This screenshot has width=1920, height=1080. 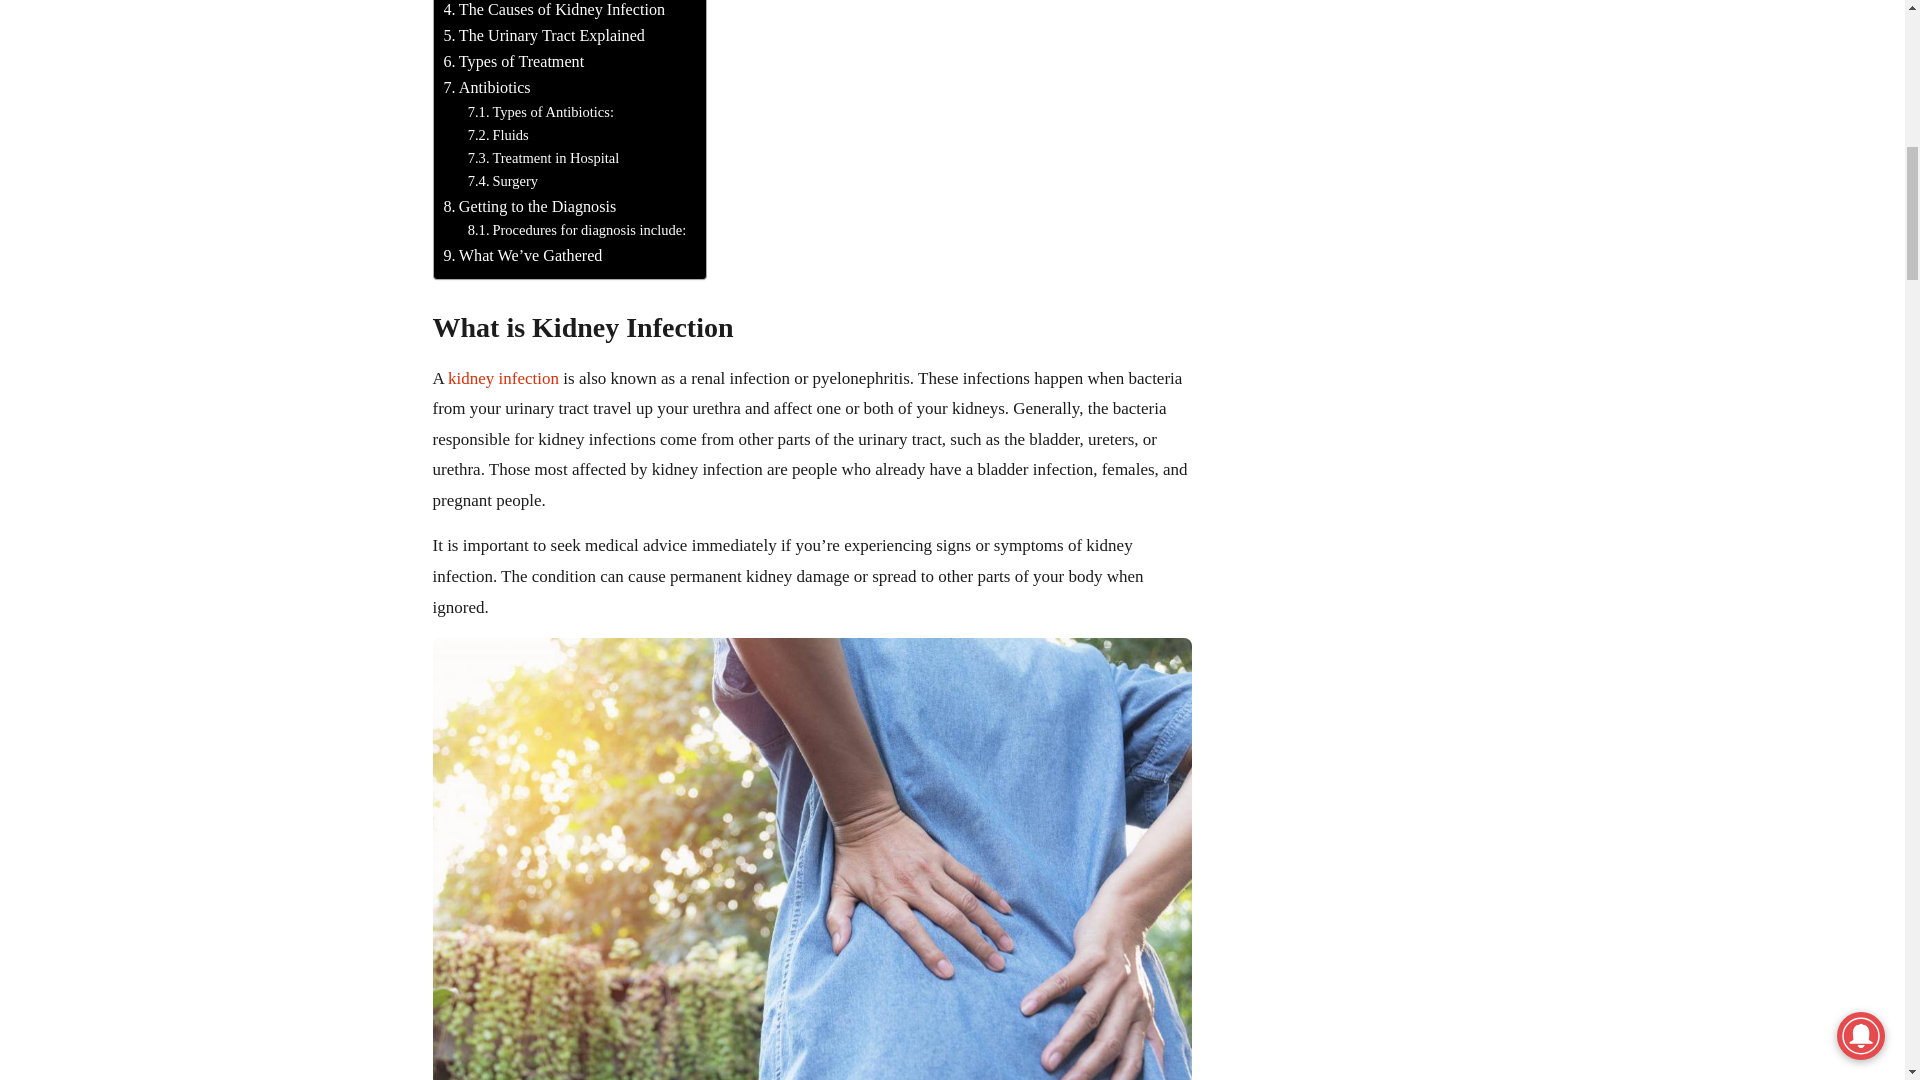 What do you see at coordinates (514, 61) in the screenshot?
I see `Types of Treatment` at bounding box center [514, 61].